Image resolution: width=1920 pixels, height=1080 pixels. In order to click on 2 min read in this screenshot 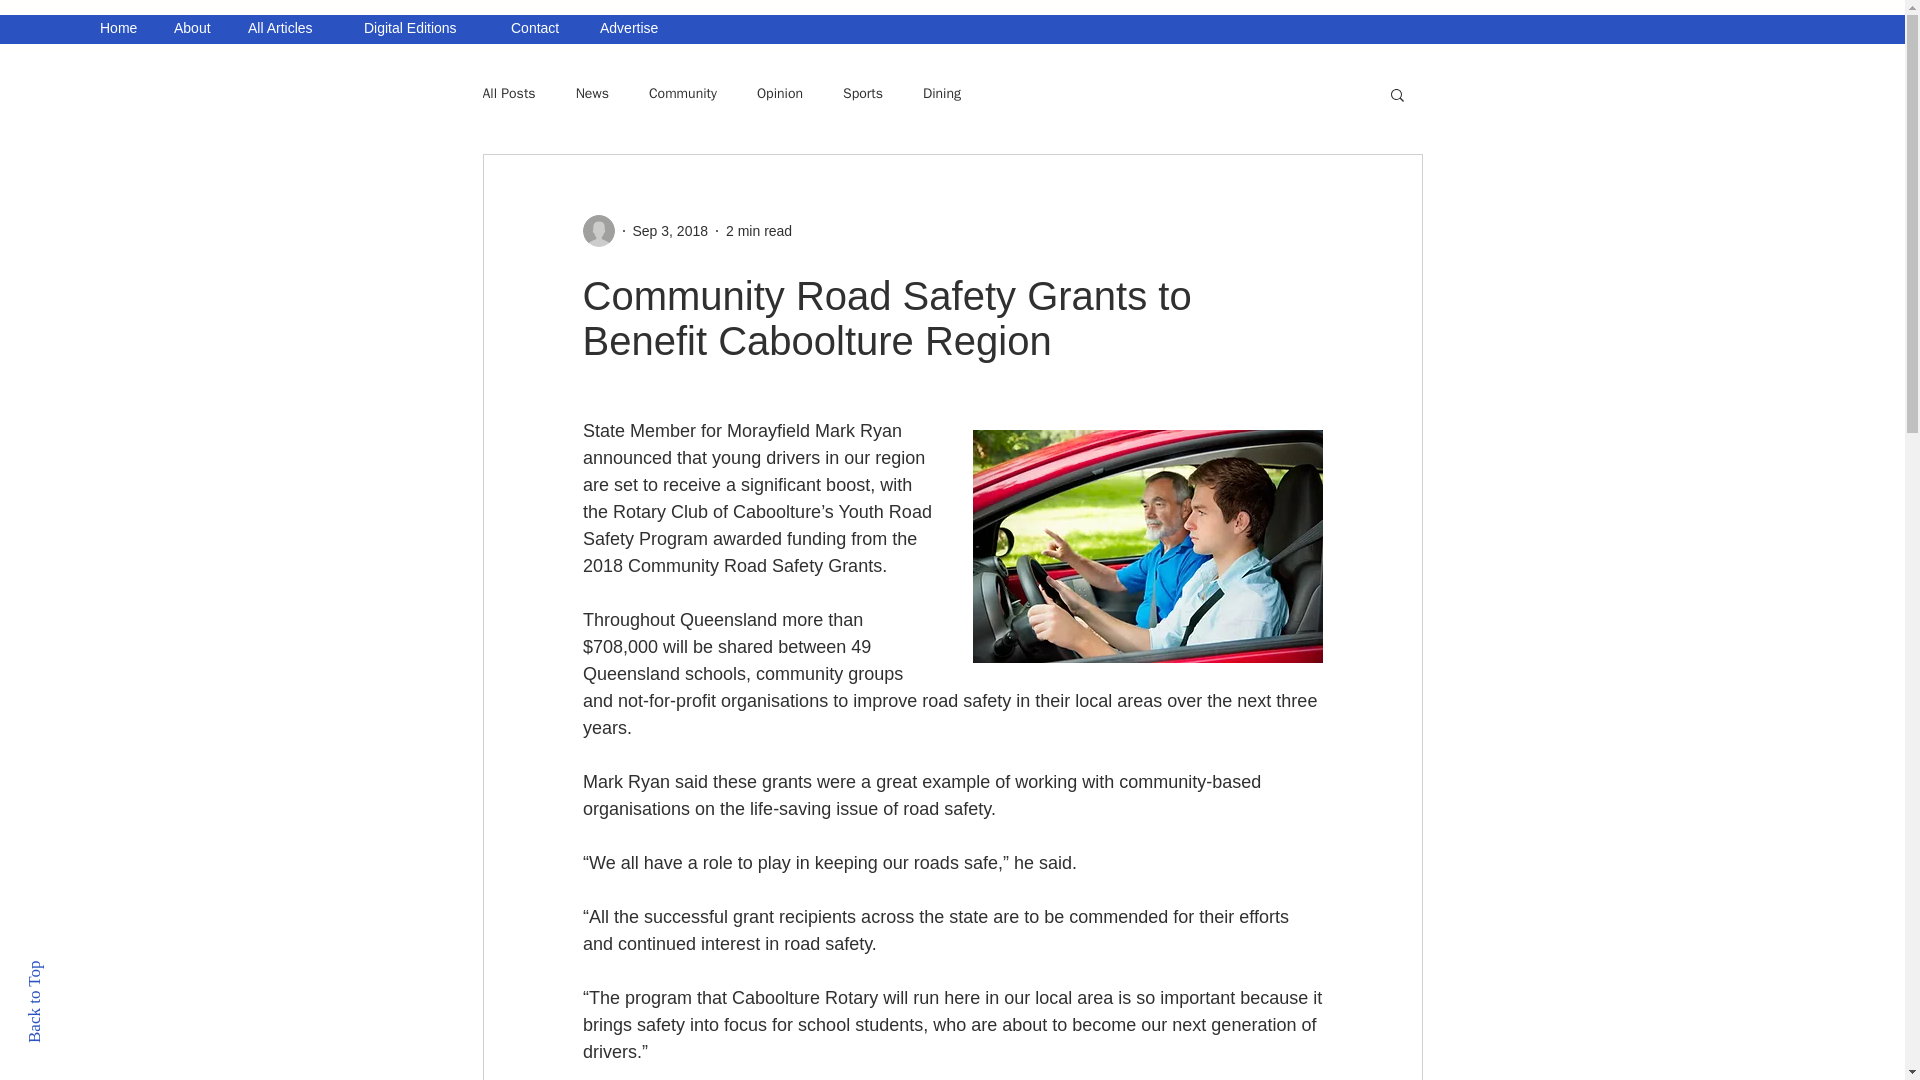, I will do `click(758, 230)`.